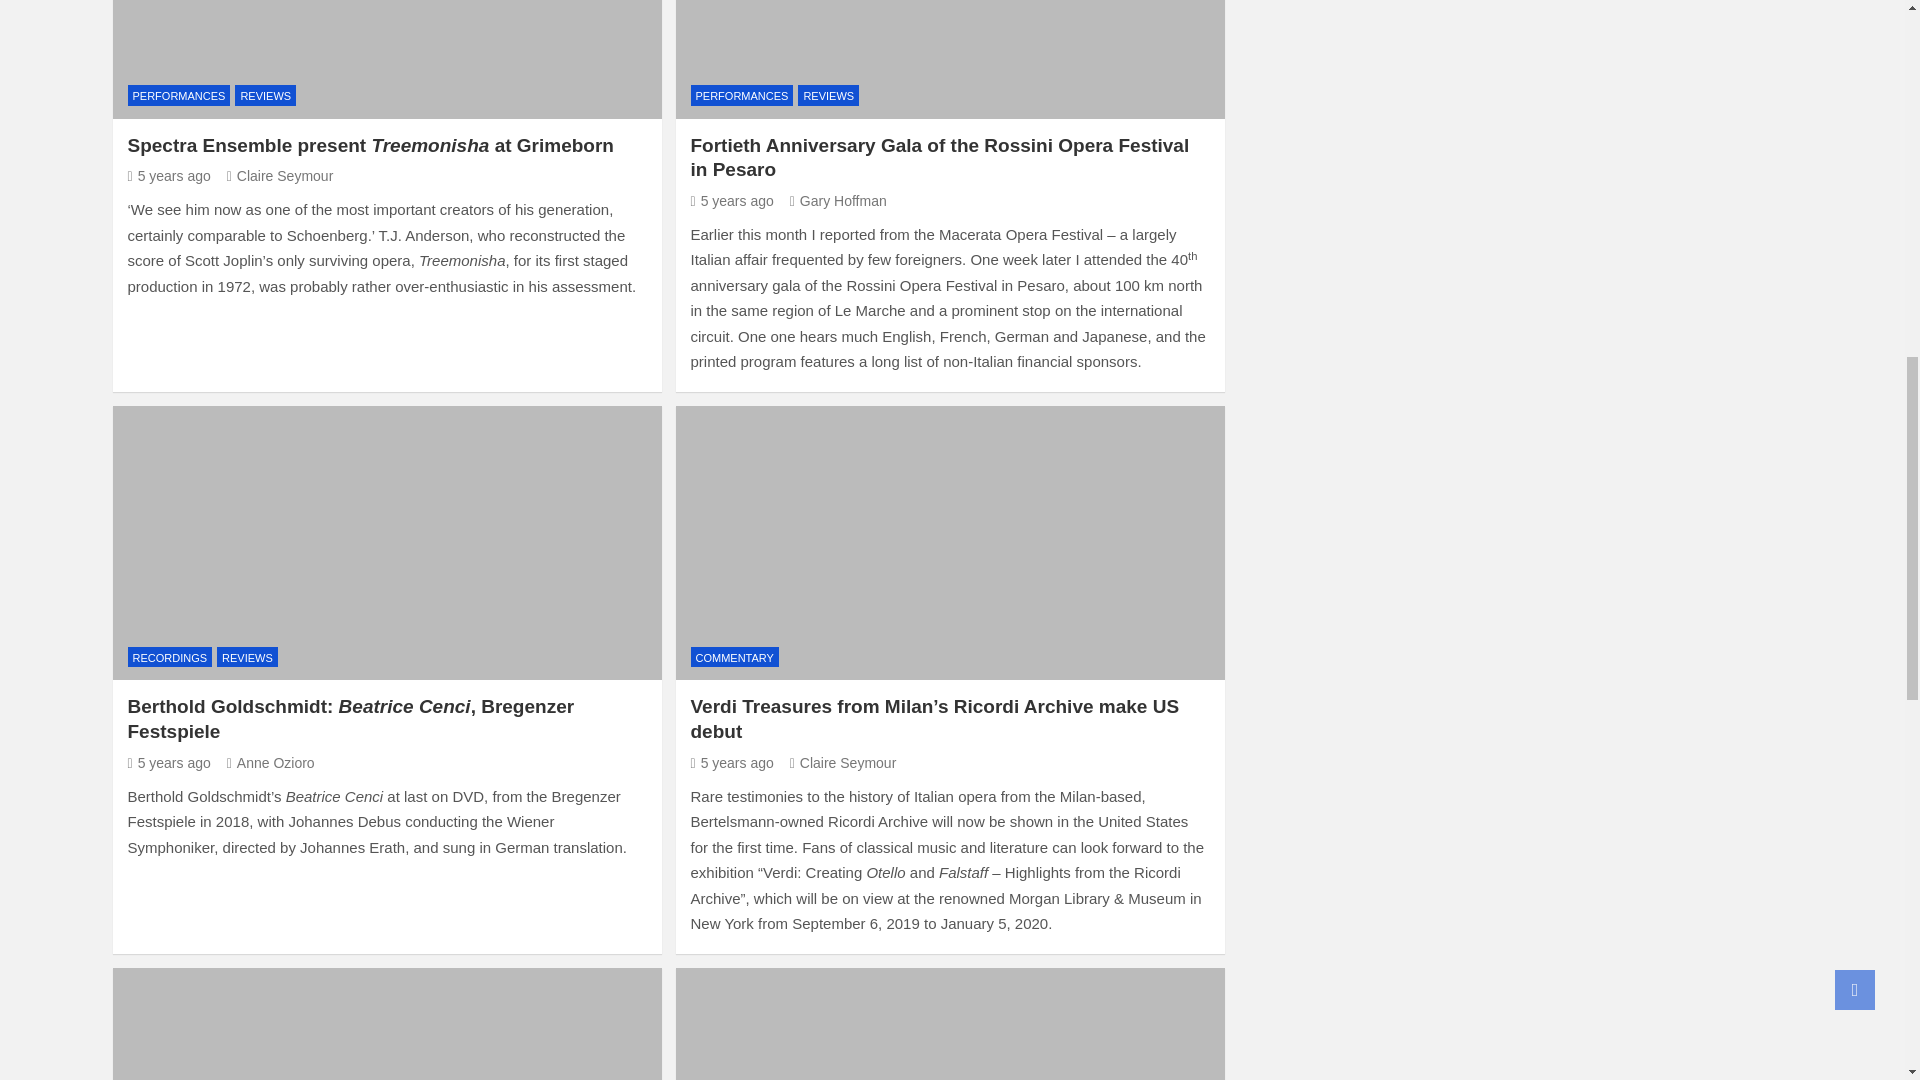 The height and width of the screenshot is (1080, 1920). What do you see at coordinates (280, 176) in the screenshot?
I see `Claire Seymour` at bounding box center [280, 176].